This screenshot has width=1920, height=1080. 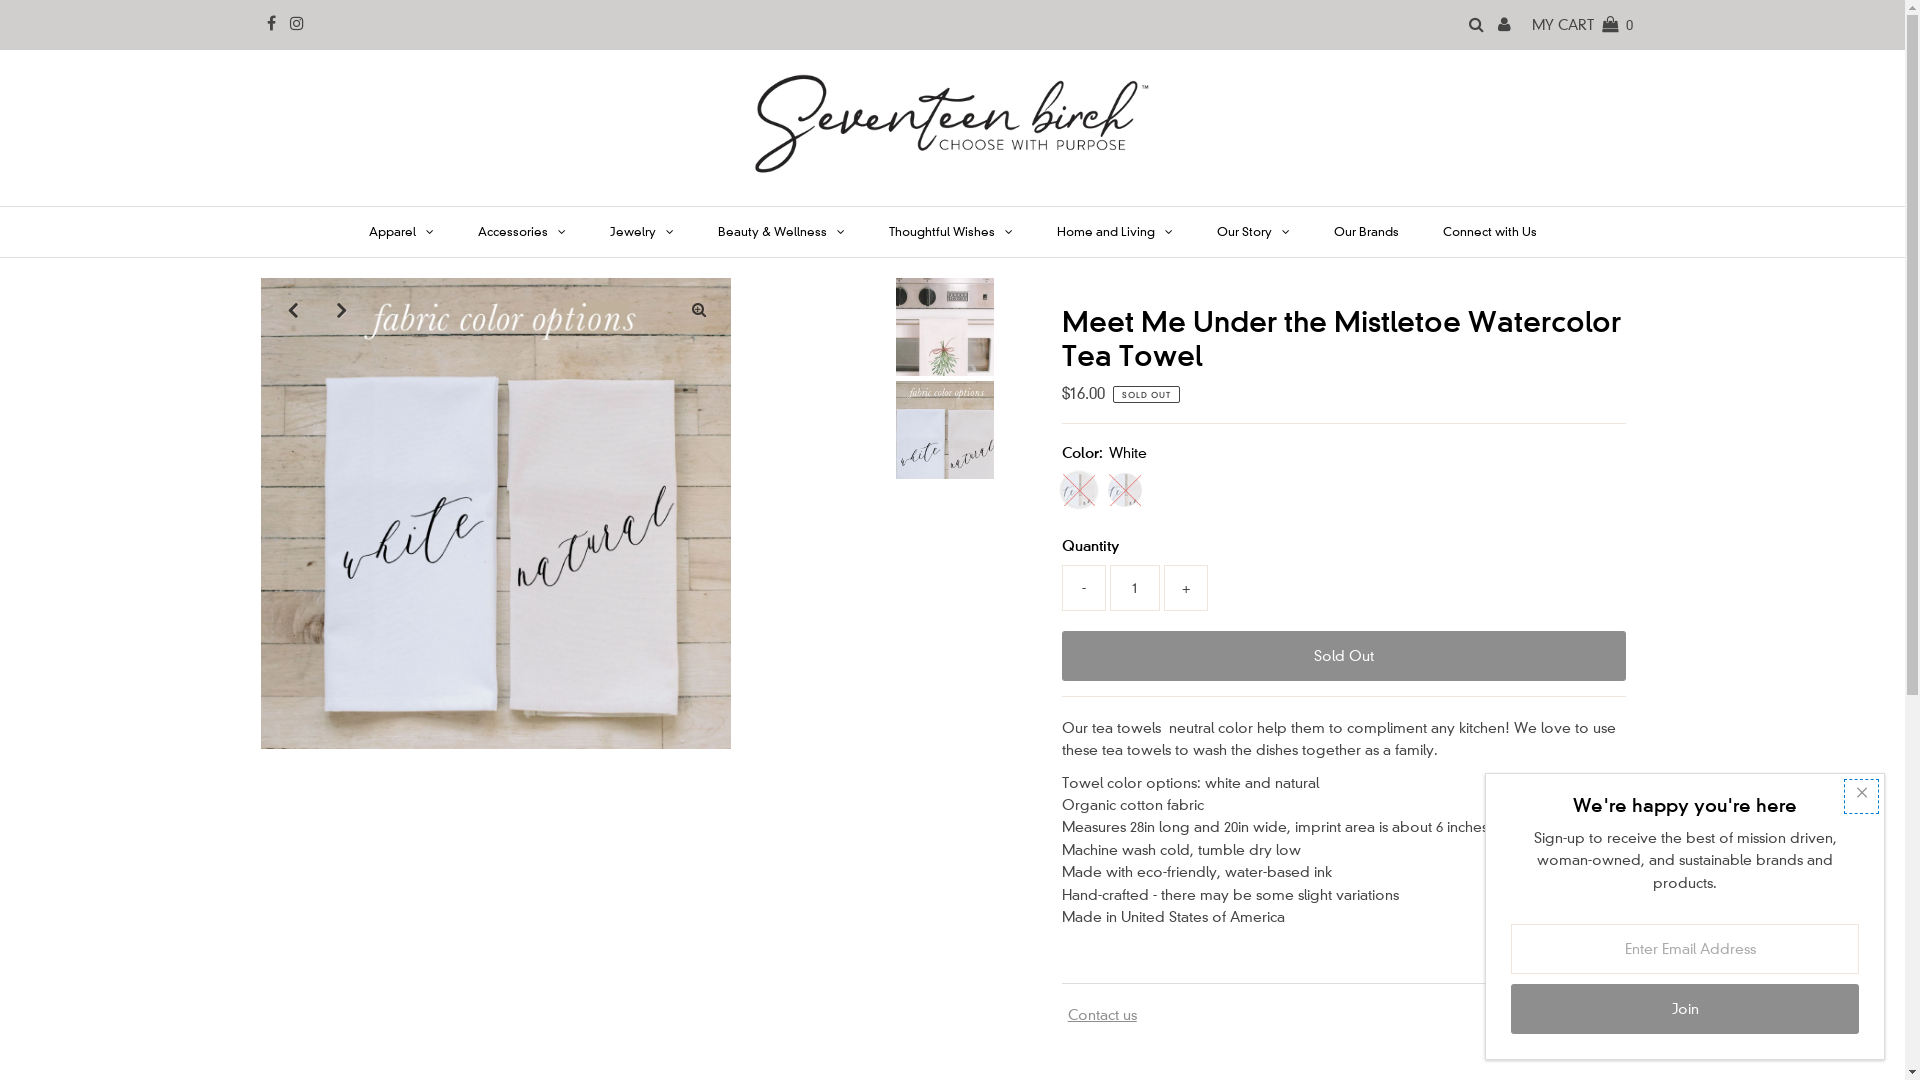 I want to click on Apparel, so click(x=400, y=232).